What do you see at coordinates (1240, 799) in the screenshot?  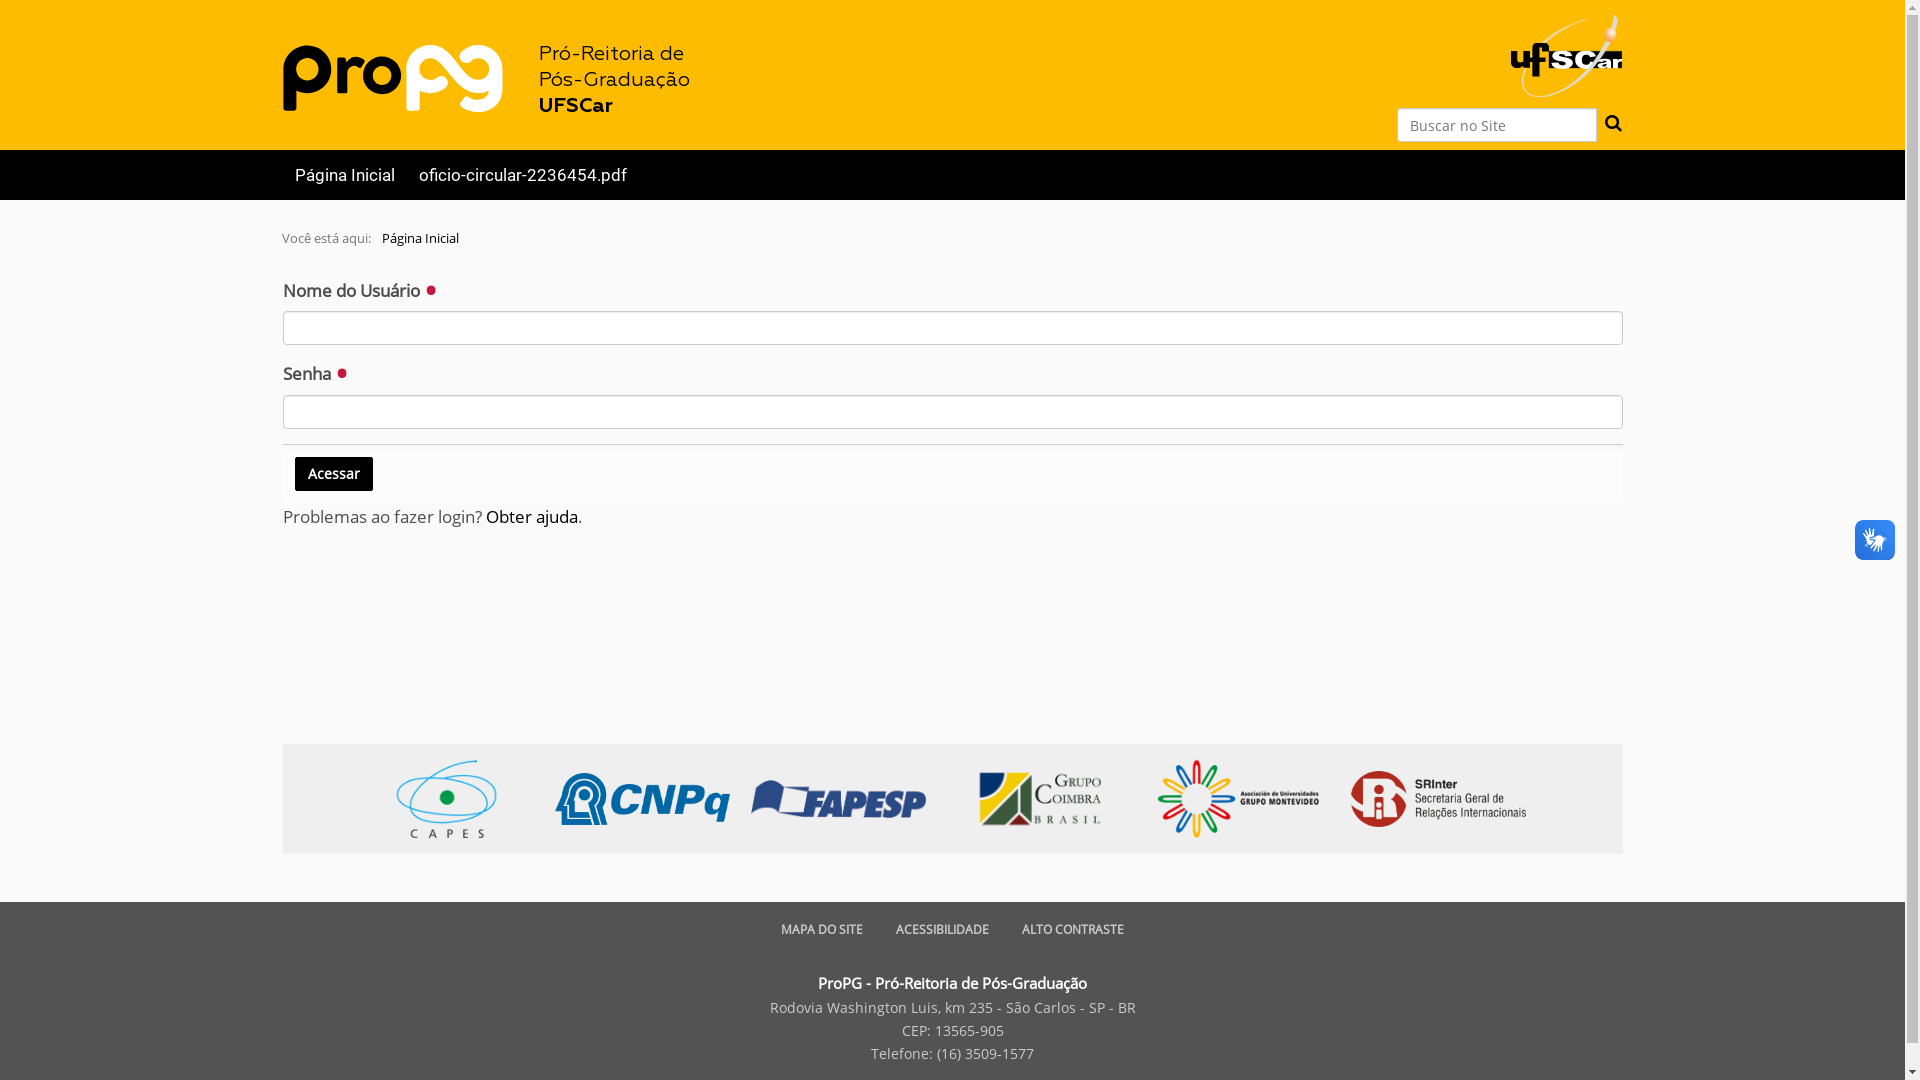 I see `Grupo Montevideo` at bounding box center [1240, 799].